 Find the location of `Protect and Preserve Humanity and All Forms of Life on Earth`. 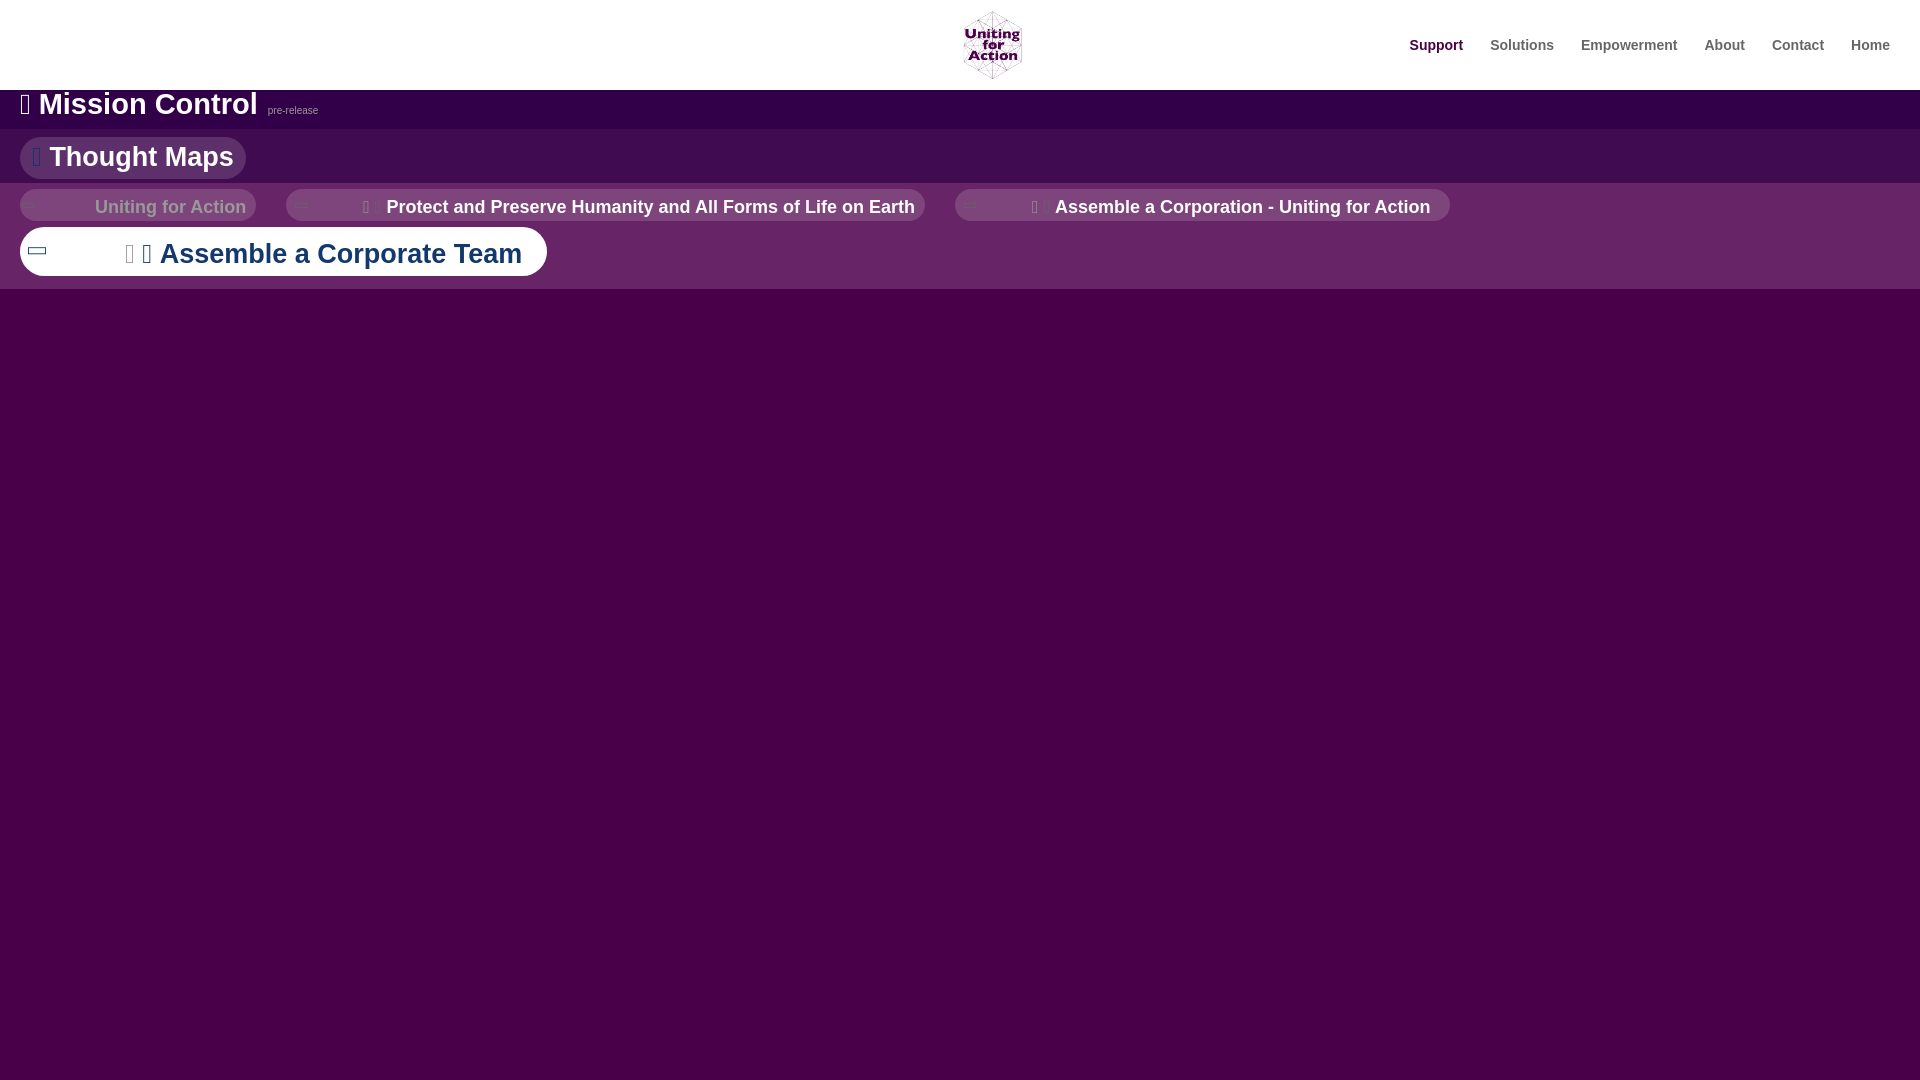

Protect and Preserve Humanity and All Forms of Life on Earth is located at coordinates (649, 206).